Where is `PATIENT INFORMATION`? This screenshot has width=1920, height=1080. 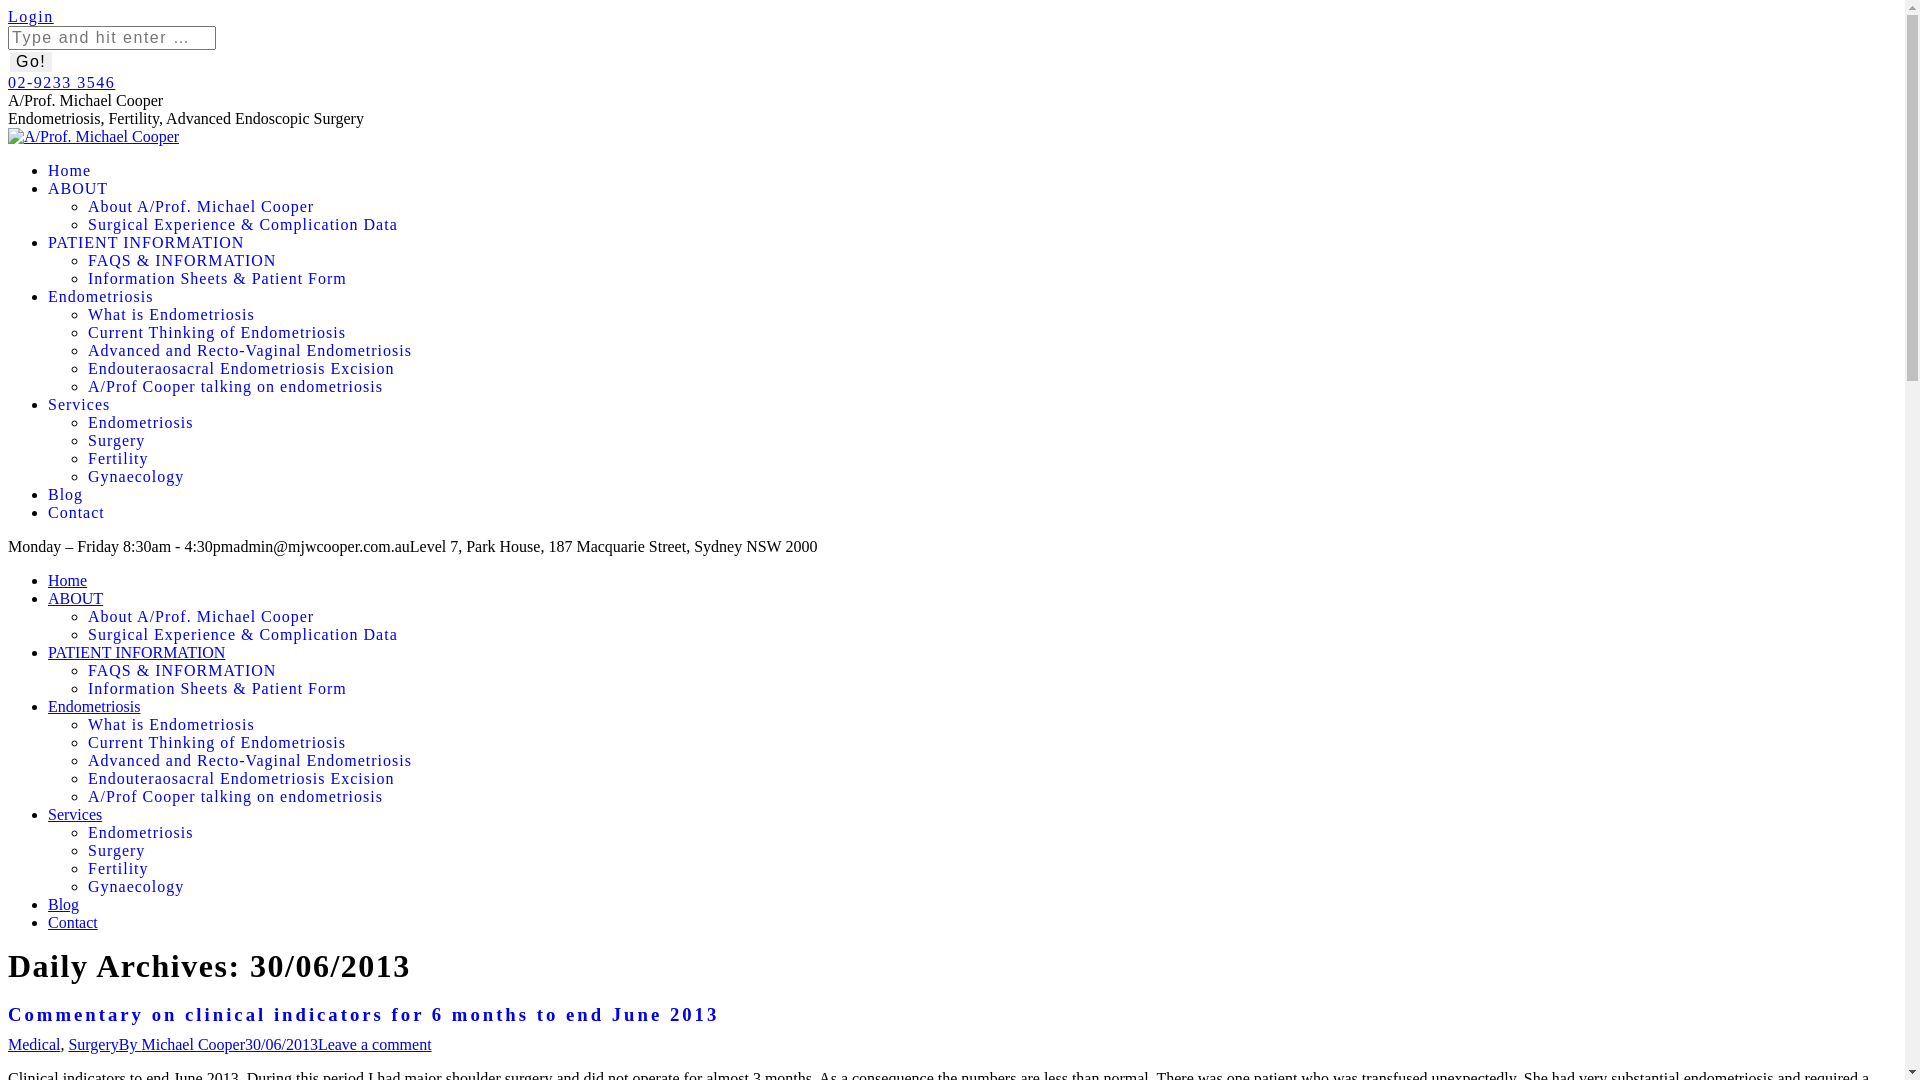 PATIENT INFORMATION is located at coordinates (146, 242).